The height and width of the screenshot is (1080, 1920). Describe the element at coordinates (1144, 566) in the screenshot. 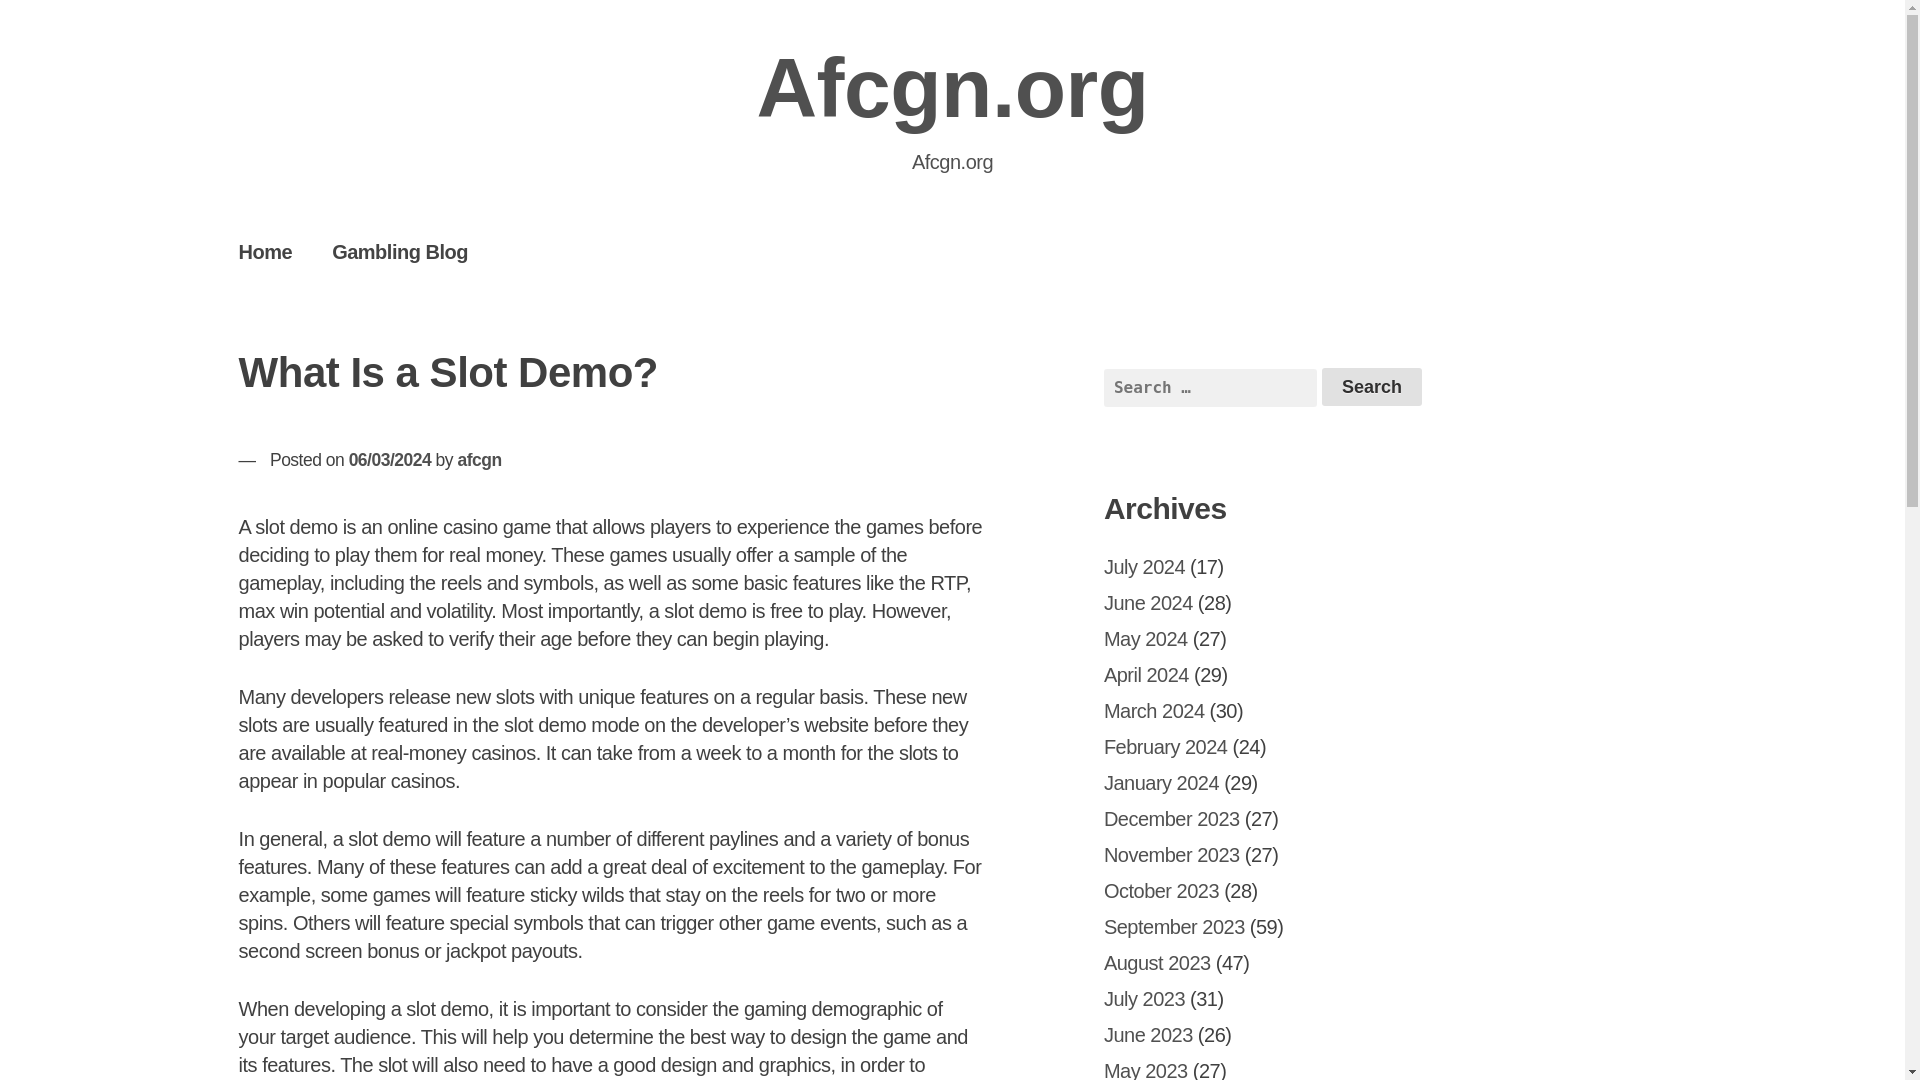

I see `July 2024` at that location.